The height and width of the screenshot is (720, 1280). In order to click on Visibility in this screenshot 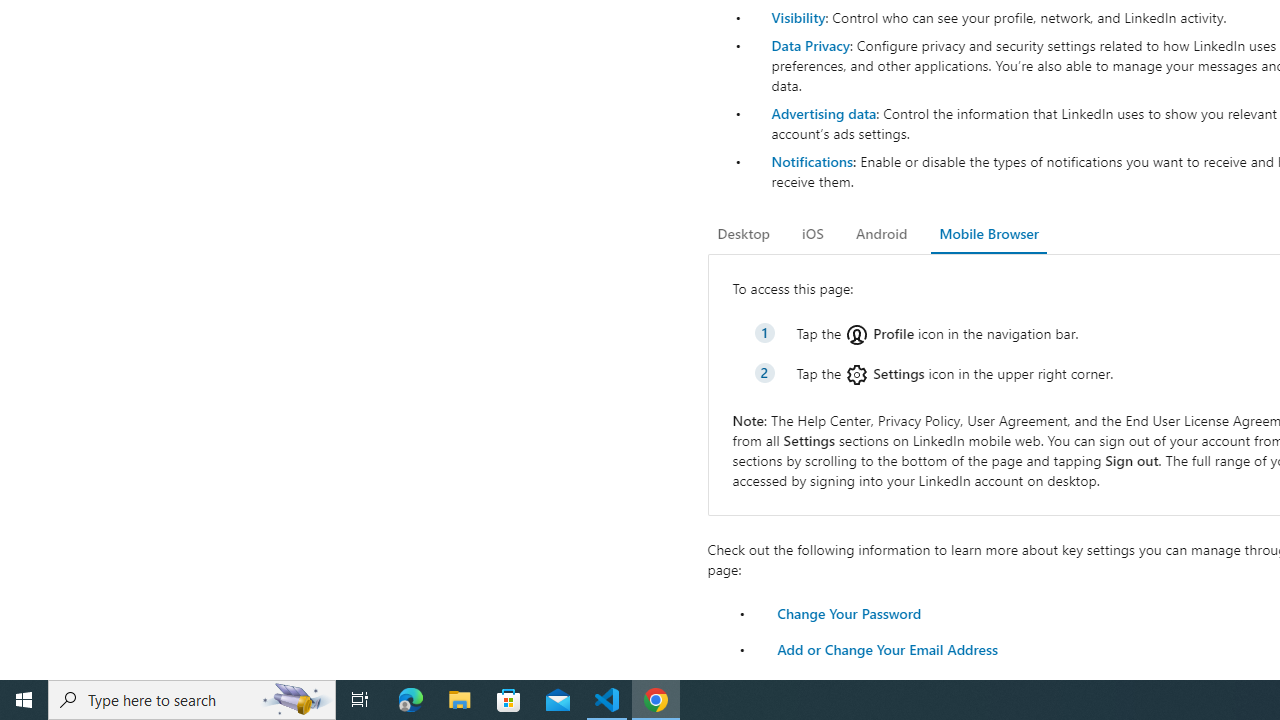, I will do `click(798, 17)`.